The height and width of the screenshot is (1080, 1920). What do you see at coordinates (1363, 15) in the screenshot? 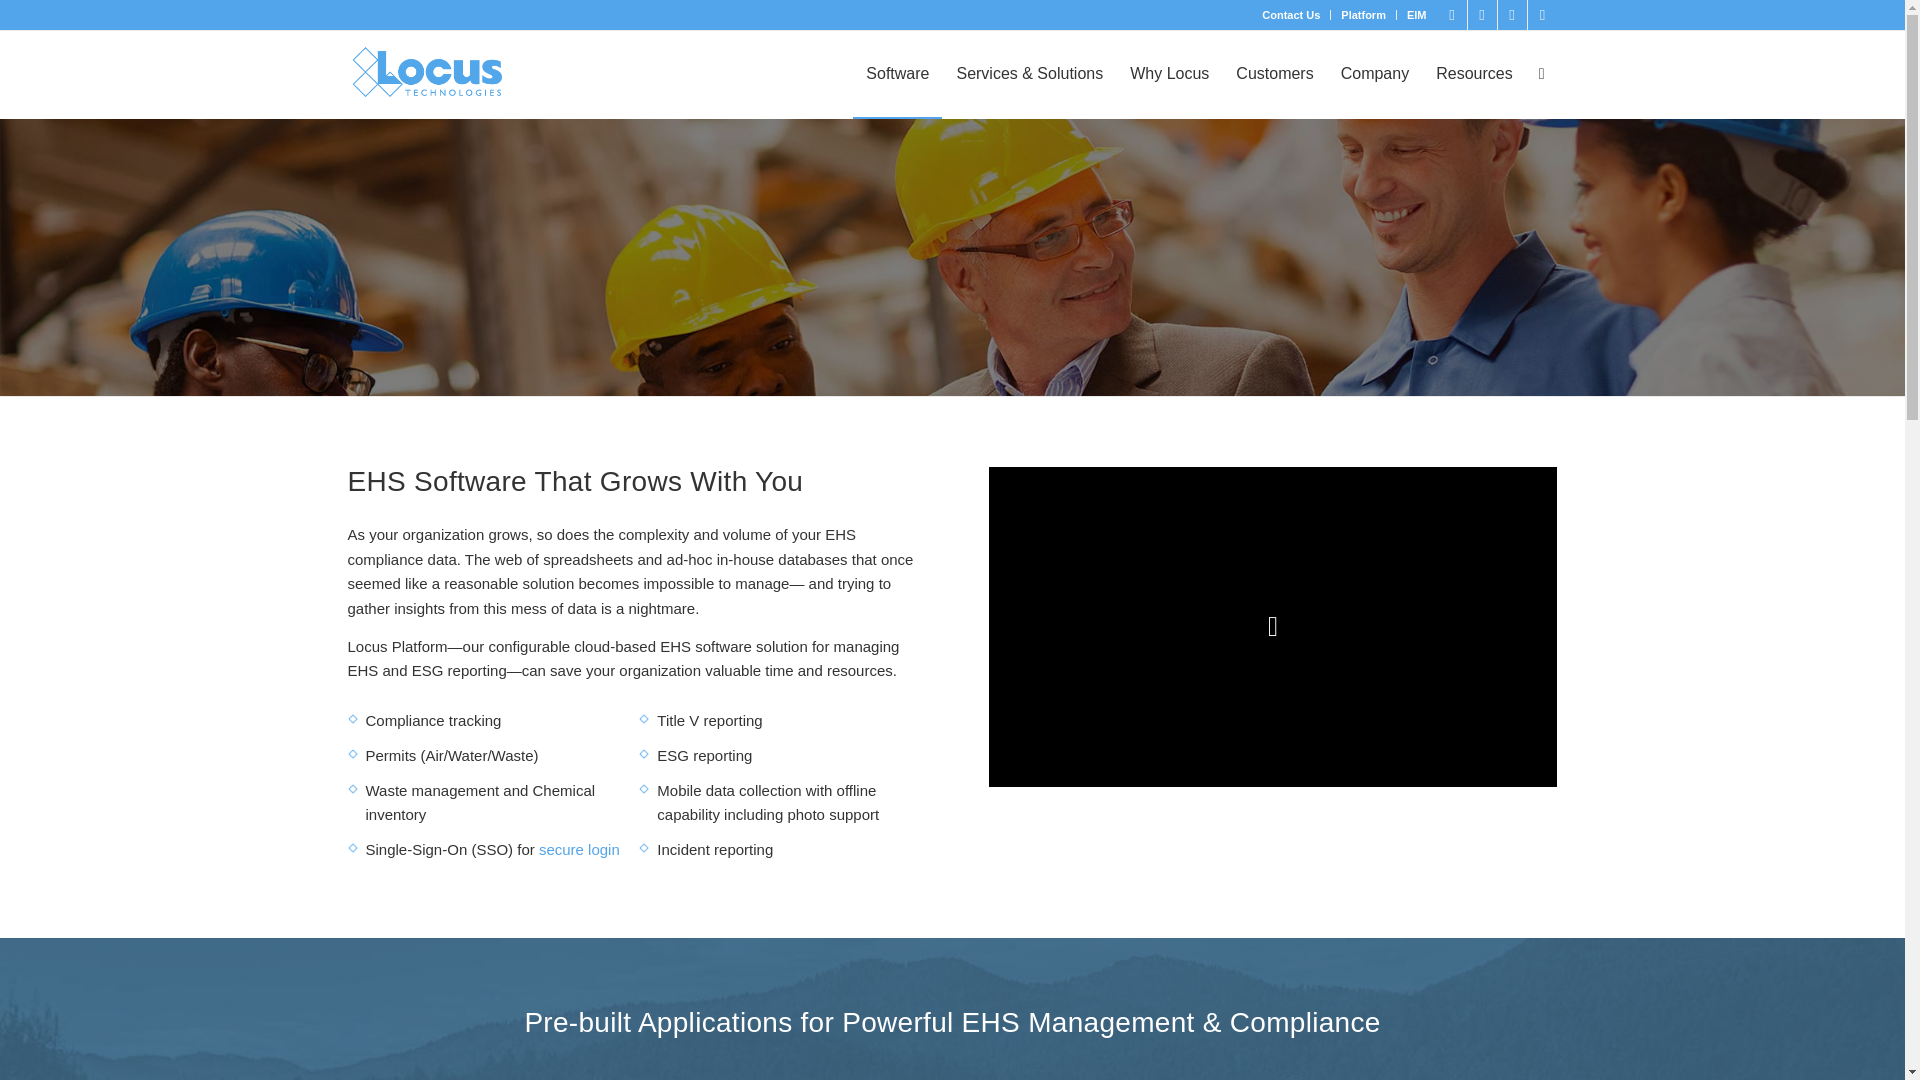
I see `Platform` at bounding box center [1363, 15].